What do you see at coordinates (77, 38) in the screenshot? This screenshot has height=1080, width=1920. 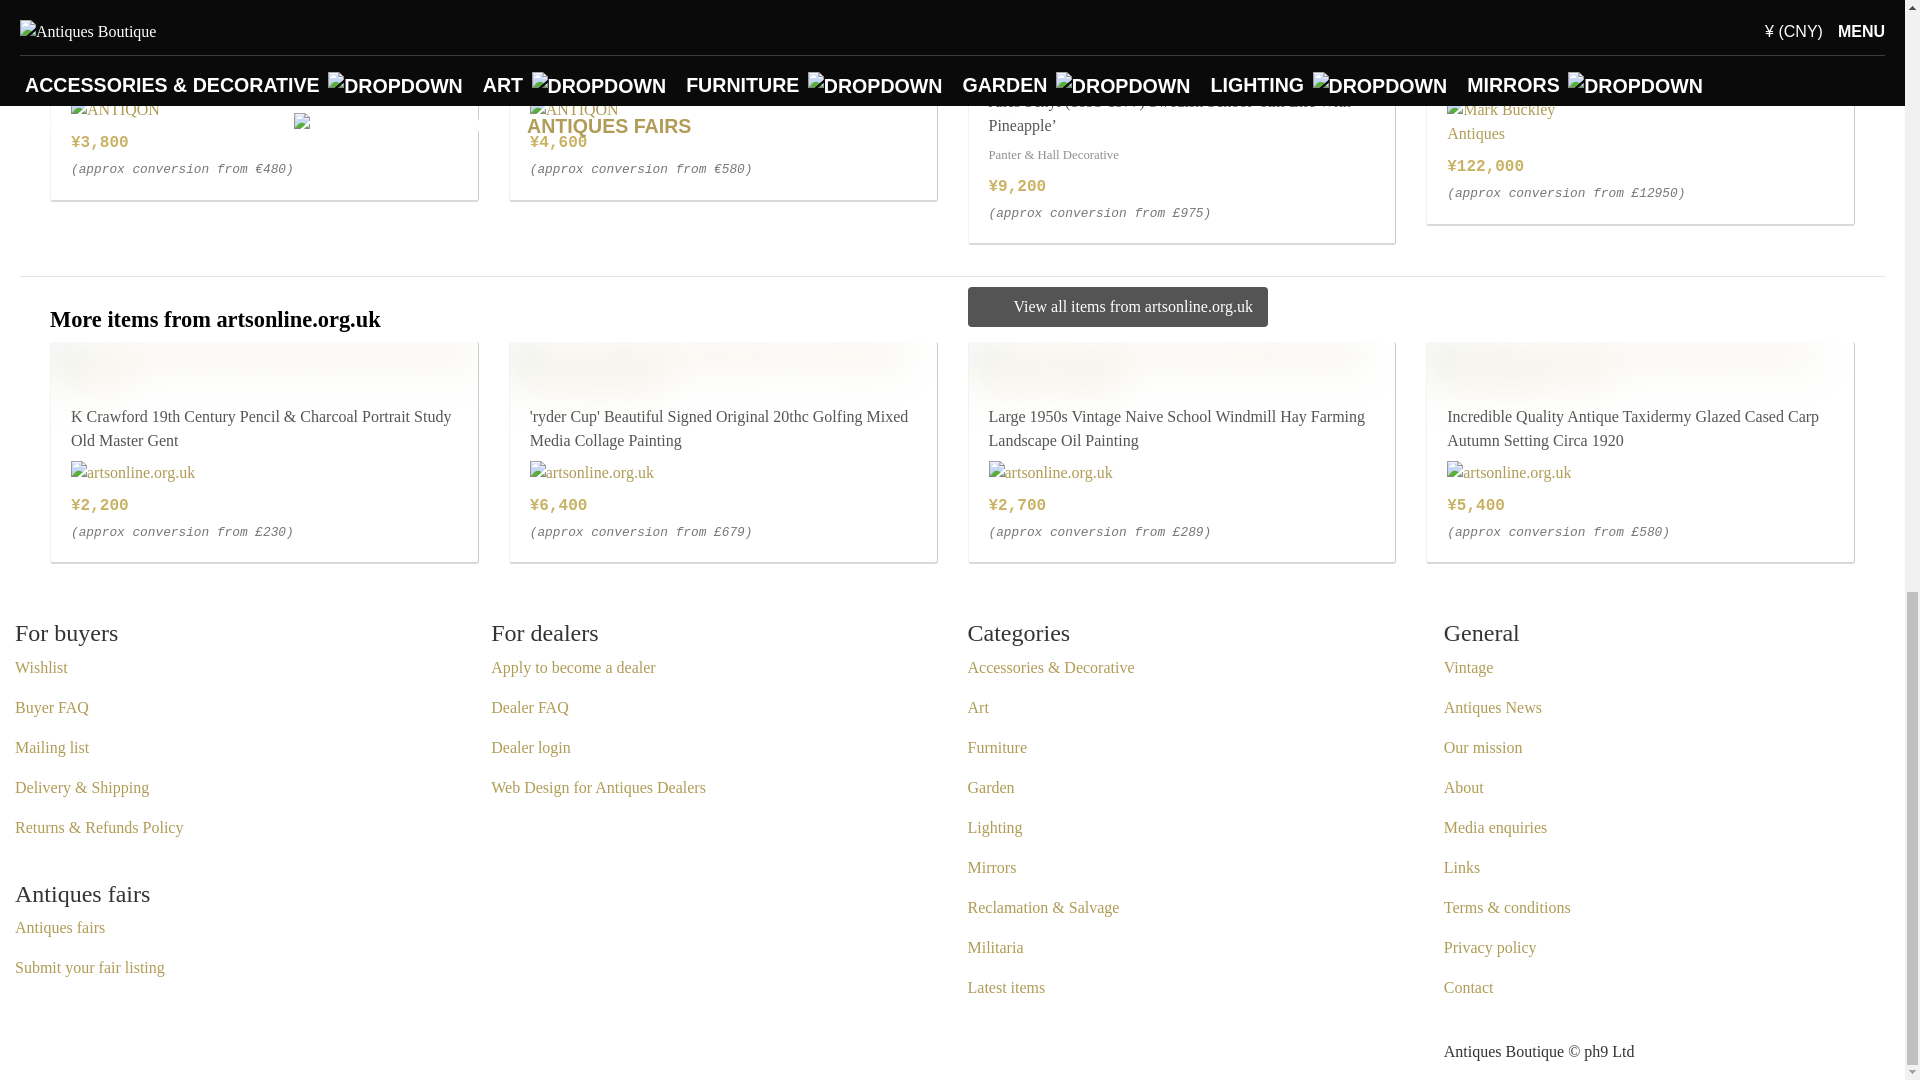 I see `Coast` at bounding box center [77, 38].